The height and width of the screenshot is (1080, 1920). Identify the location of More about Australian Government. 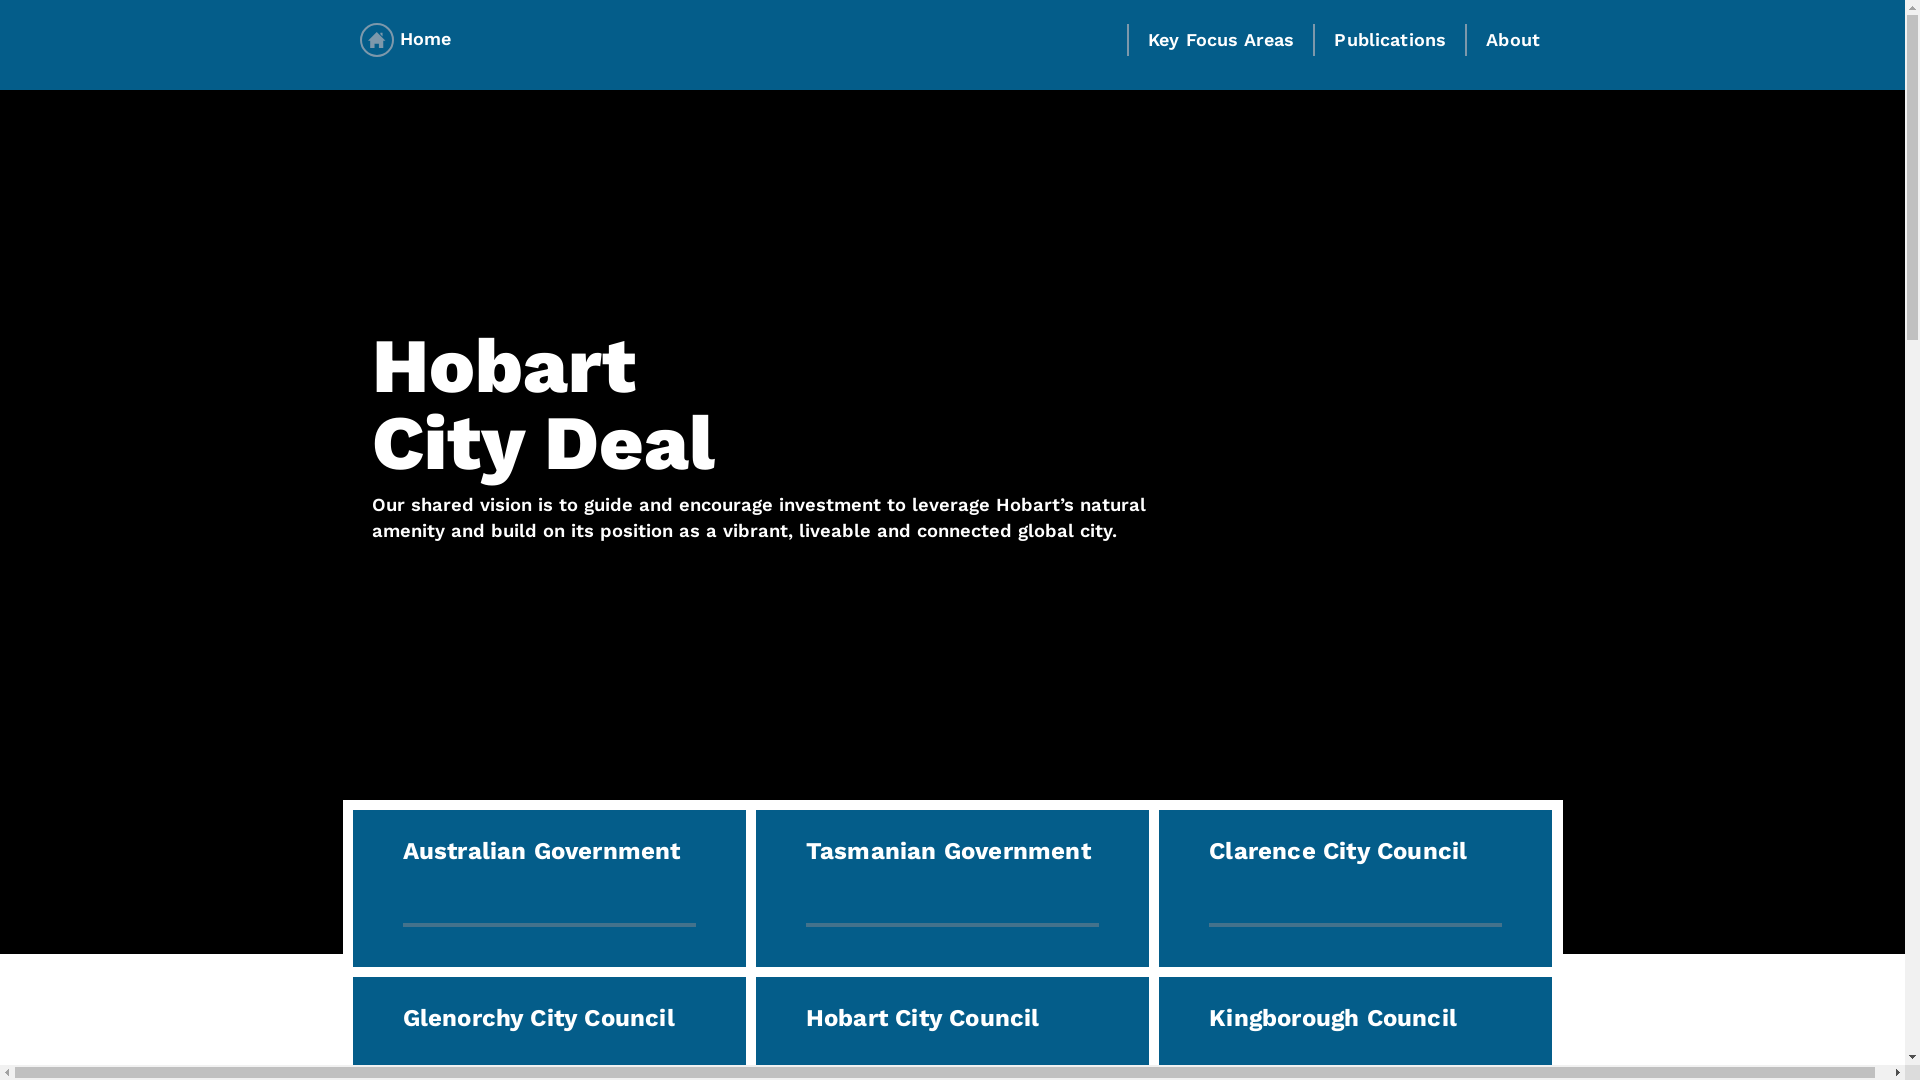
(548, 888).